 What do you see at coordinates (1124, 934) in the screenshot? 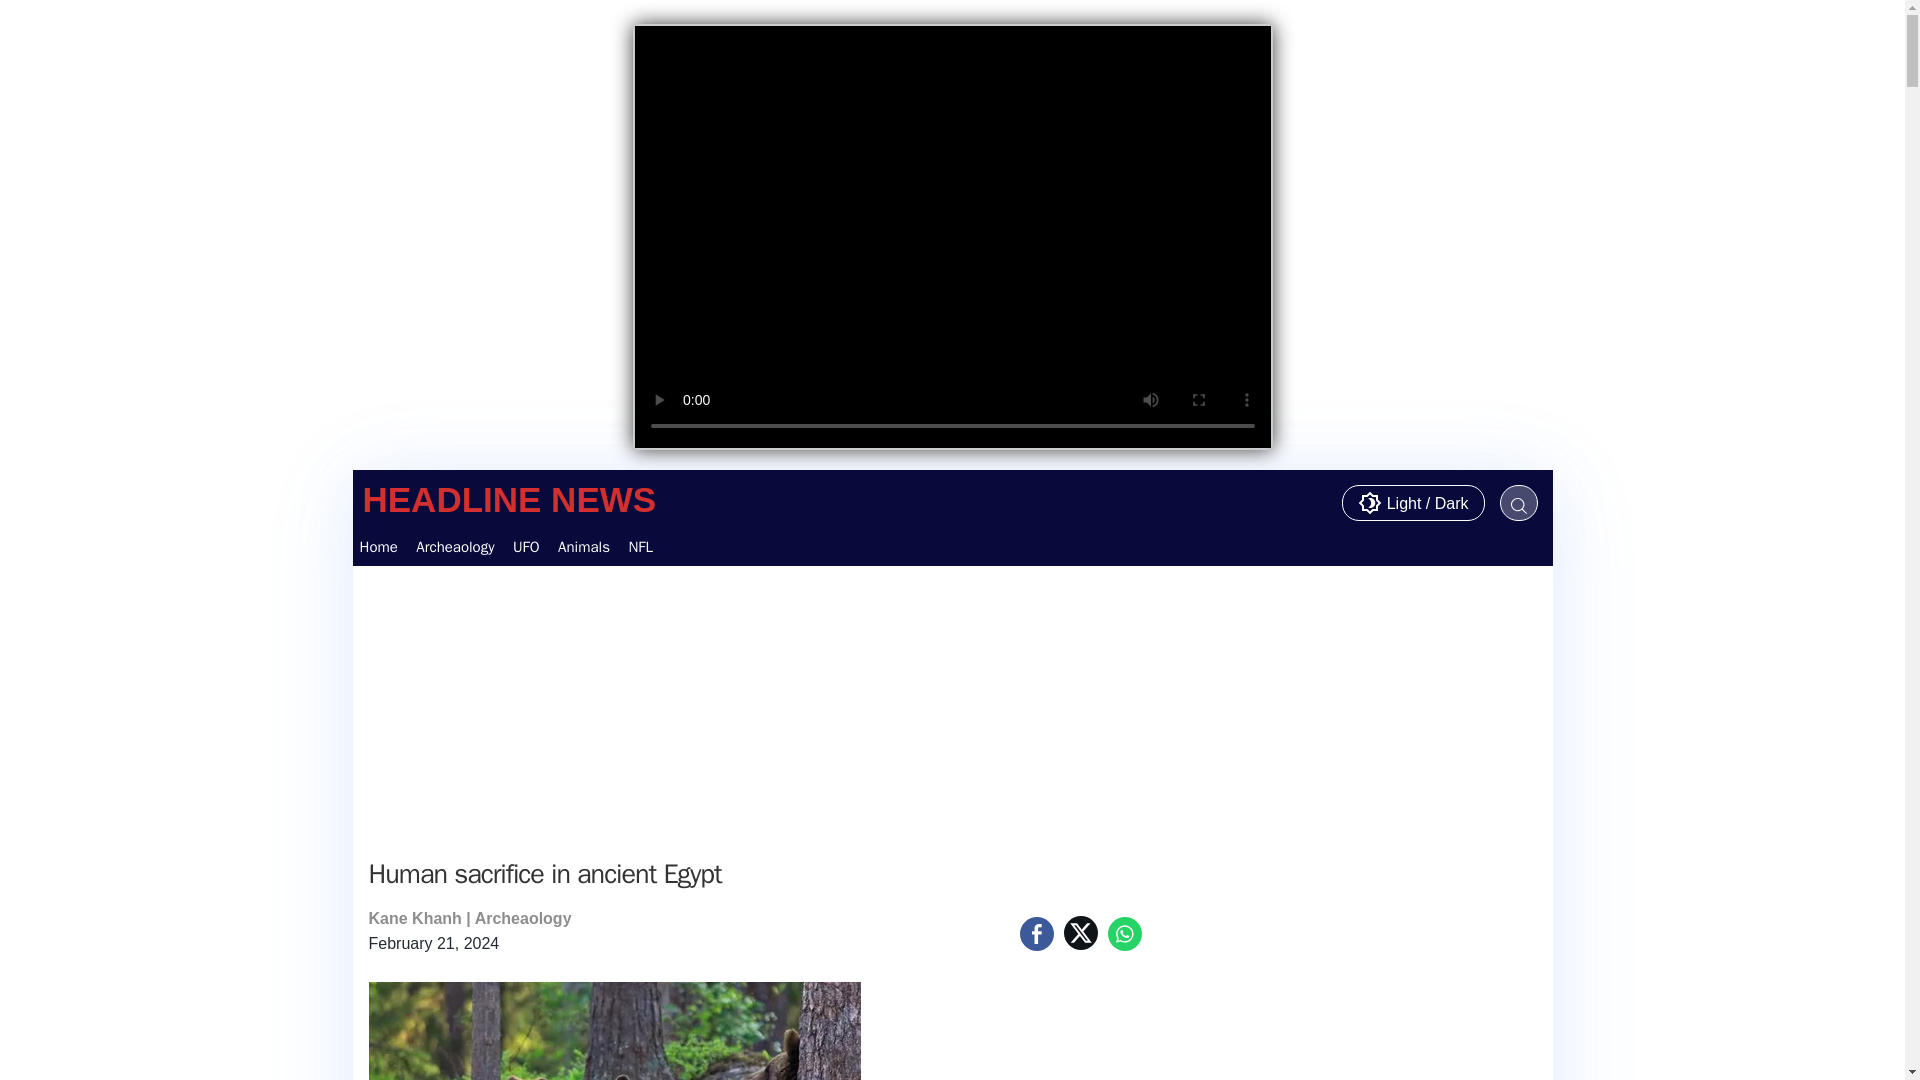
I see `WhatsApp` at bounding box center [1124, 934].